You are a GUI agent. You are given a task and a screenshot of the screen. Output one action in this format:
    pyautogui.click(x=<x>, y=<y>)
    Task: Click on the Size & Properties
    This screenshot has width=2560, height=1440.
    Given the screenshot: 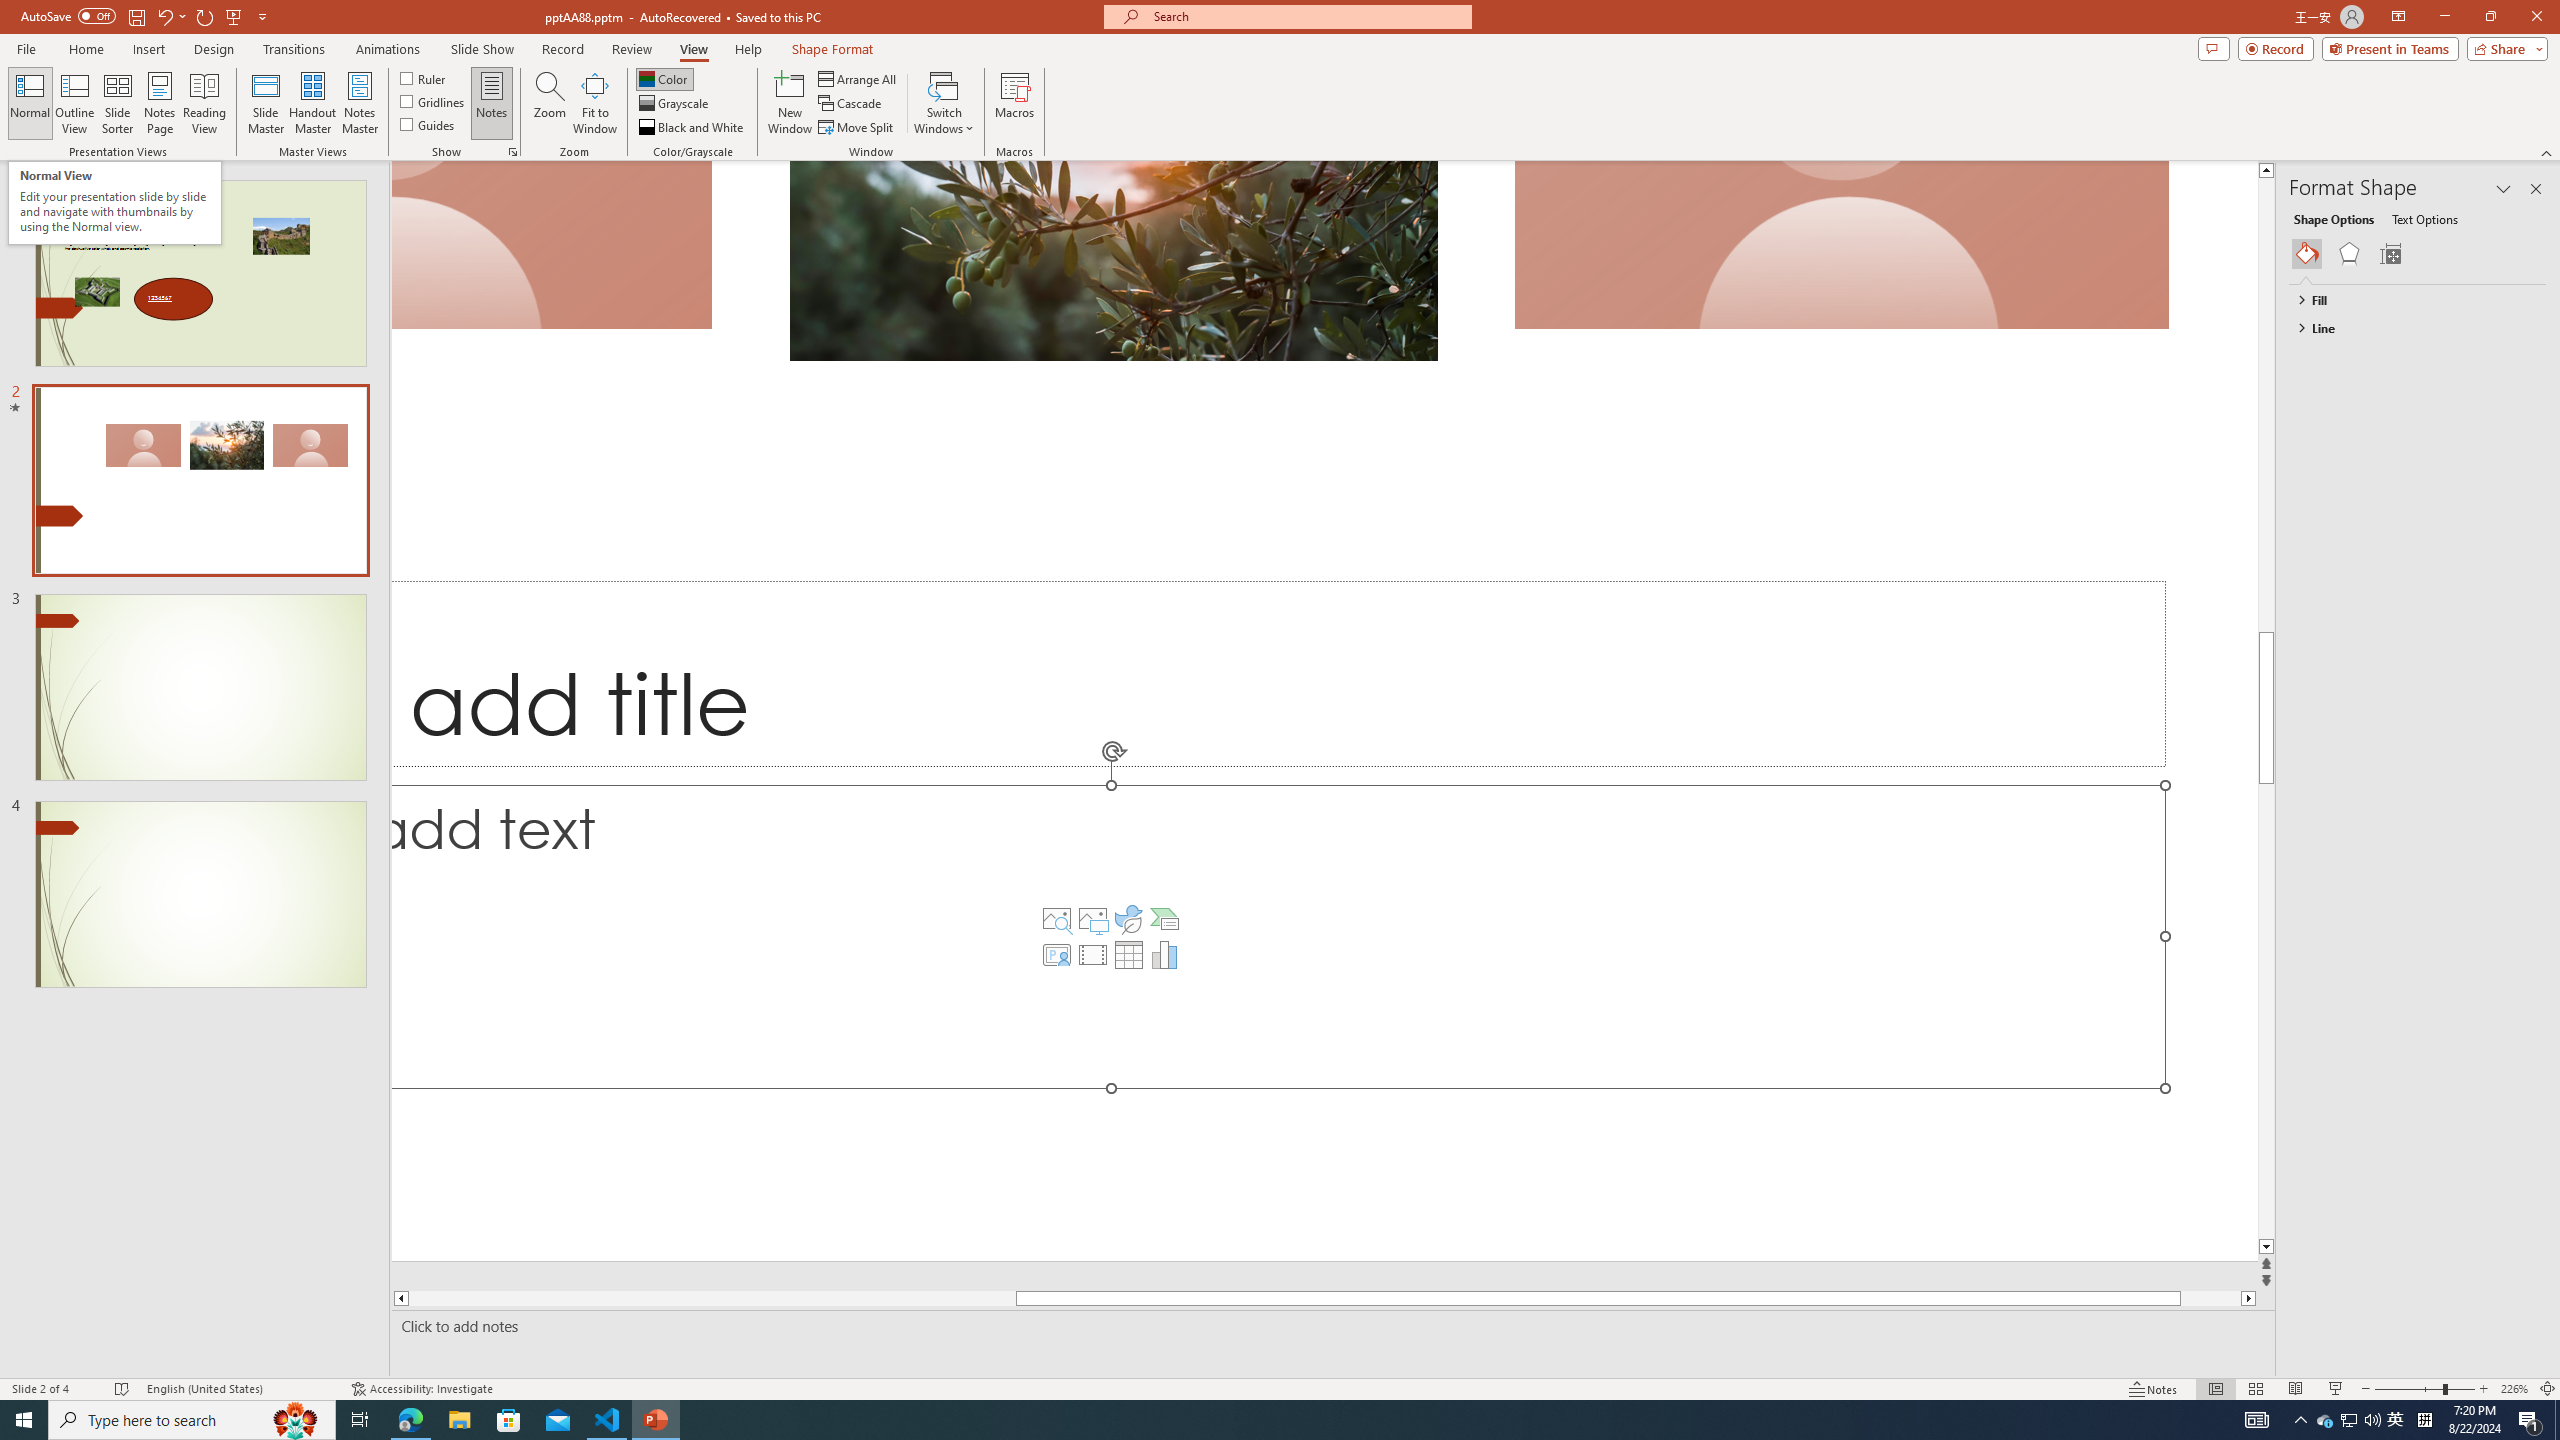 What is the action you would take?
    pyautogui.click(x=2390, y=254)
    